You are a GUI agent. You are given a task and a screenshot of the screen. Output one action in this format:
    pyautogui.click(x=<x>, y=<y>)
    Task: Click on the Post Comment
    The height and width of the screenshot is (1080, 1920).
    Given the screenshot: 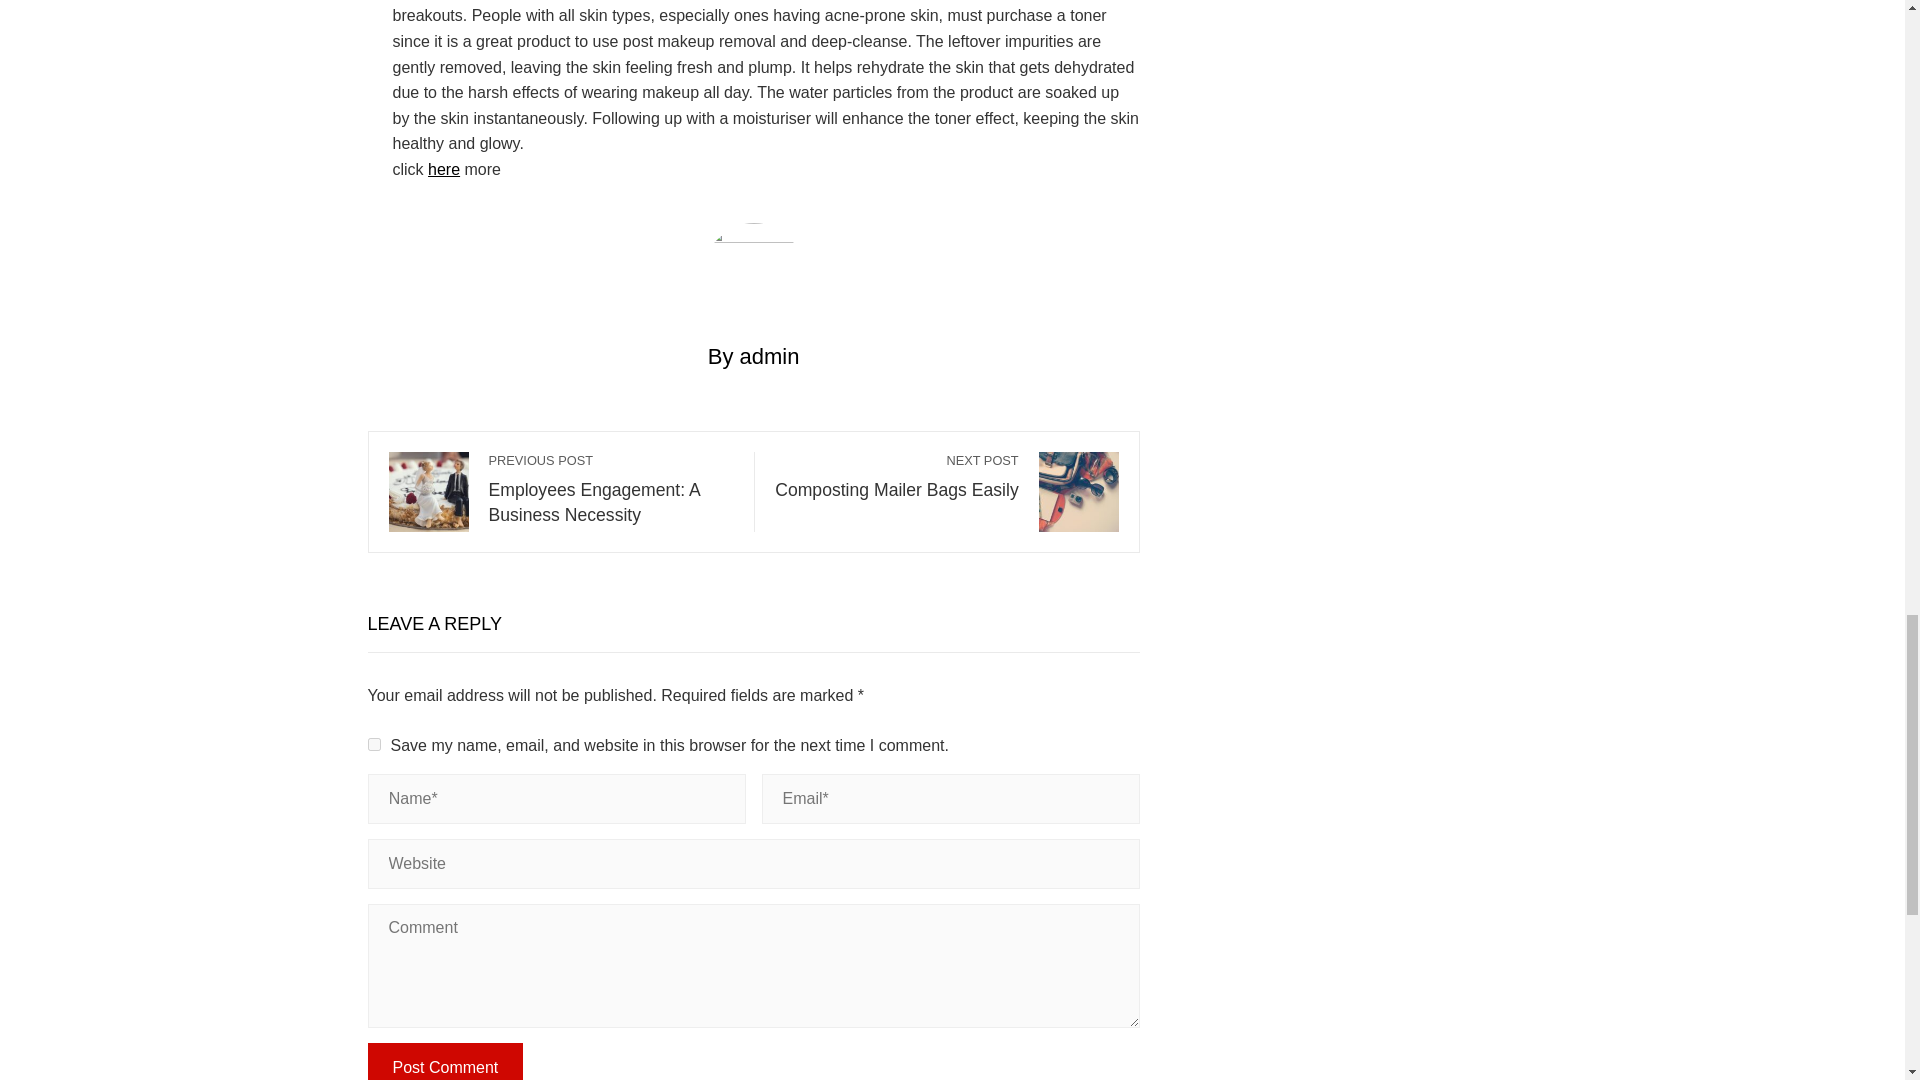 What is the action you would take?
    pyautogui.click(x=446, y=1062)
    